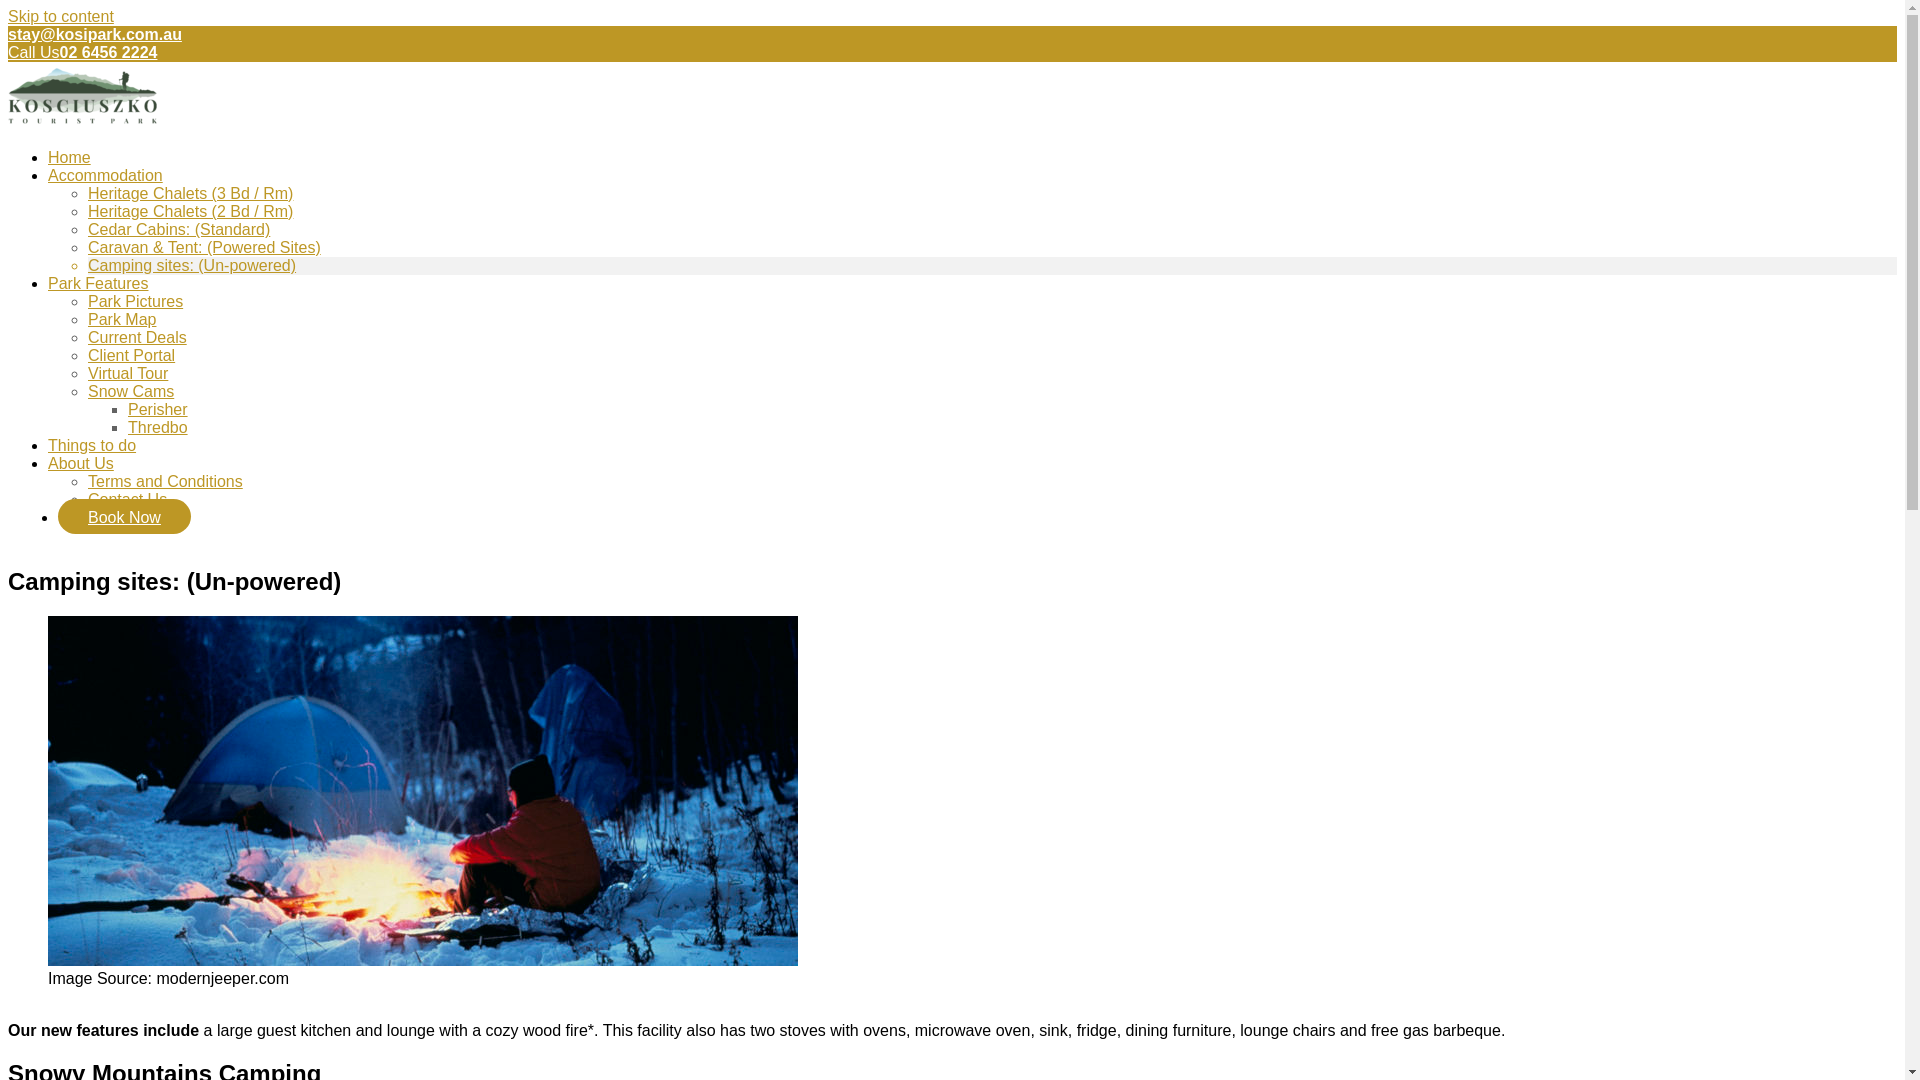 Image resolution: width=1920 pixels, height=1080 pixels. What do you see at coordinates (158, 428) in the screenshot?
I see `Thredbo` at bounding box center [158, 428].